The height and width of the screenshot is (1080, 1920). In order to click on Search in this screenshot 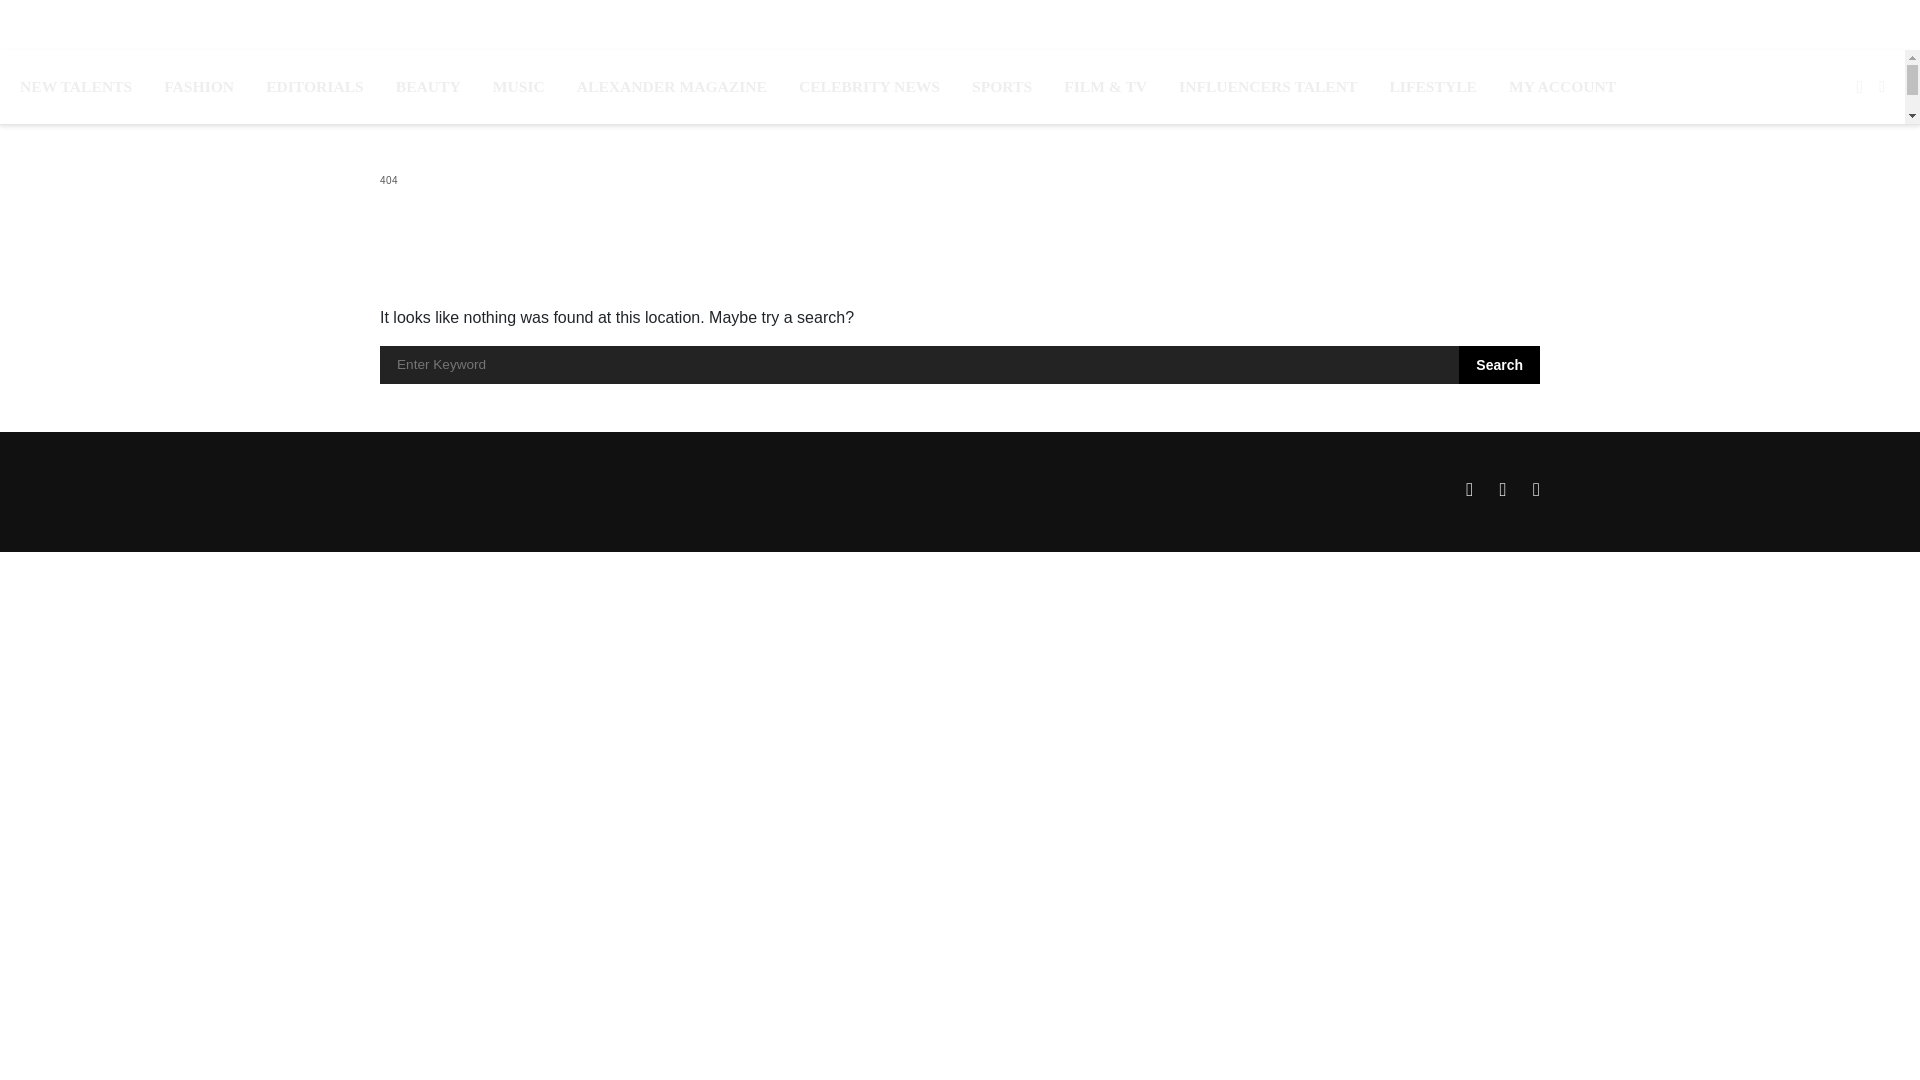, I will do `click(1499, 364)`.